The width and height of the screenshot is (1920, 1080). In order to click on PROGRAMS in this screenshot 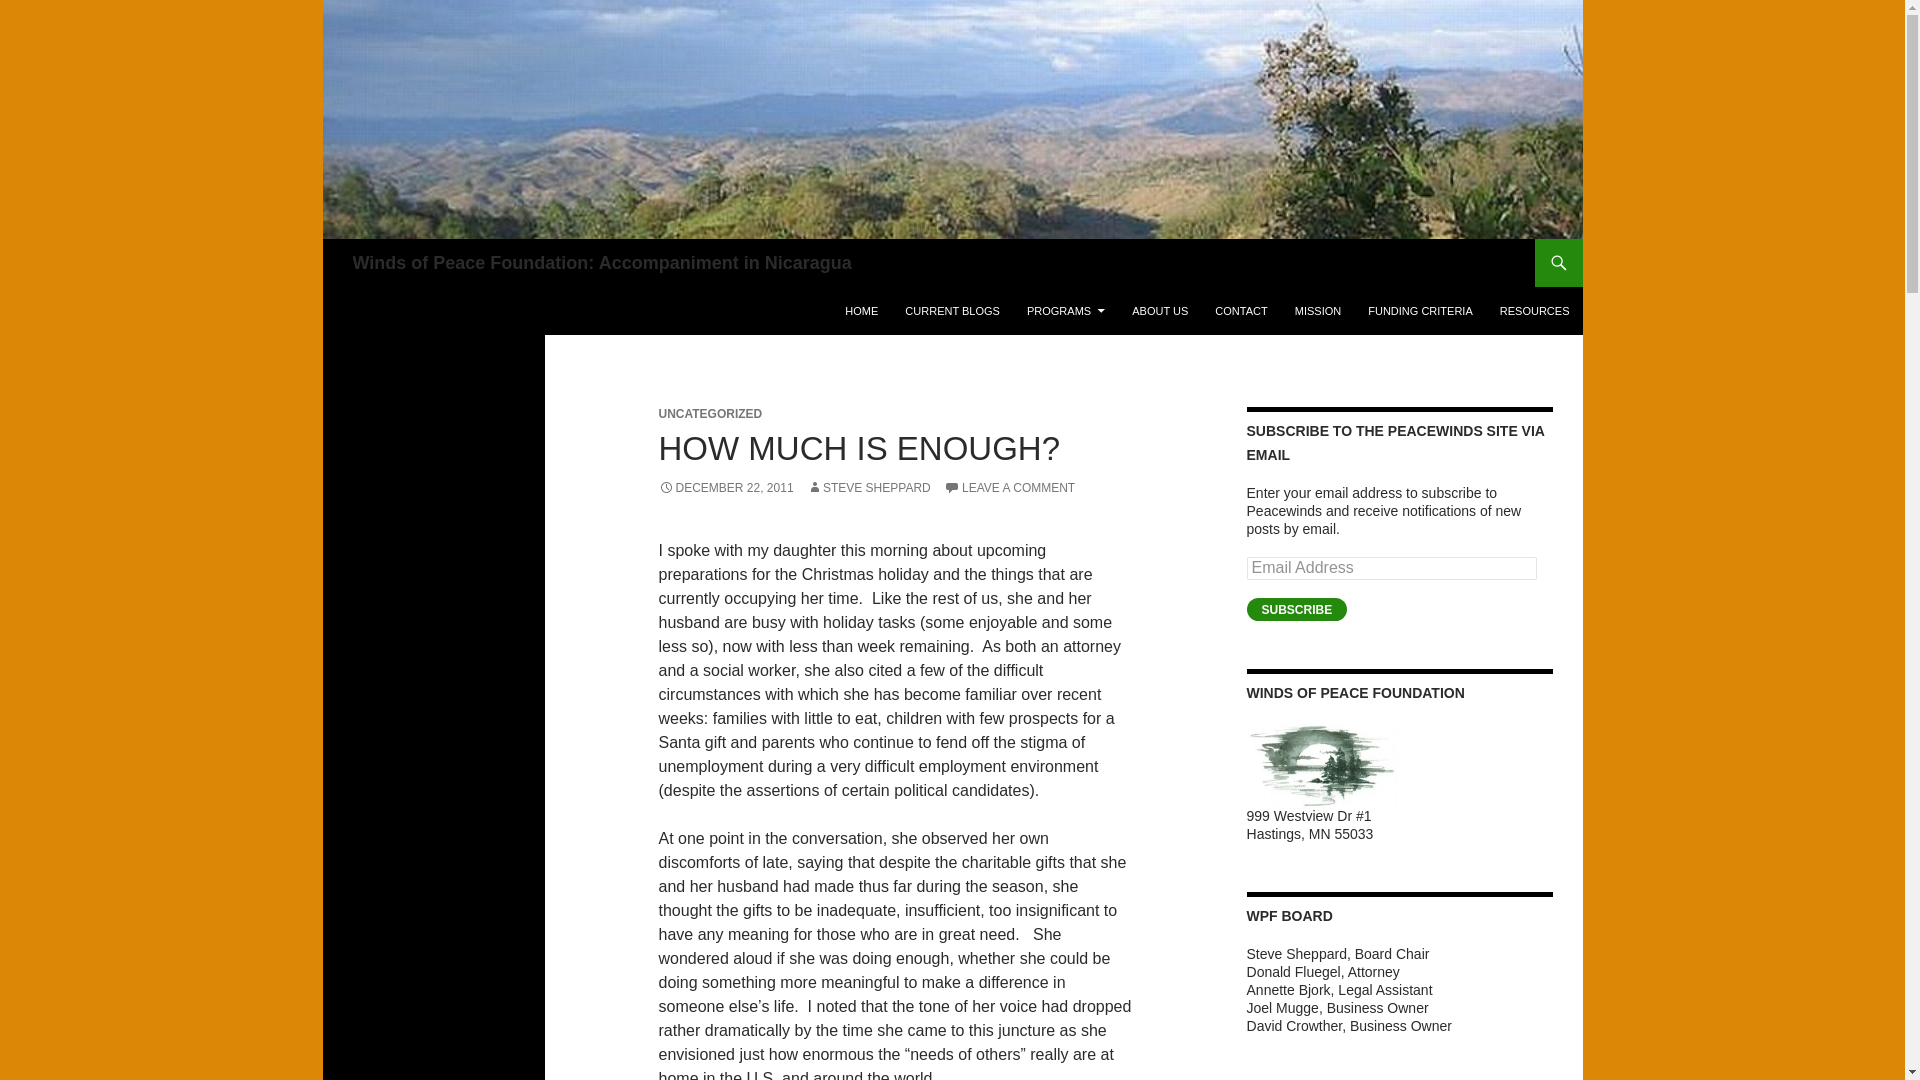, I will do `click(1066, 310)`.